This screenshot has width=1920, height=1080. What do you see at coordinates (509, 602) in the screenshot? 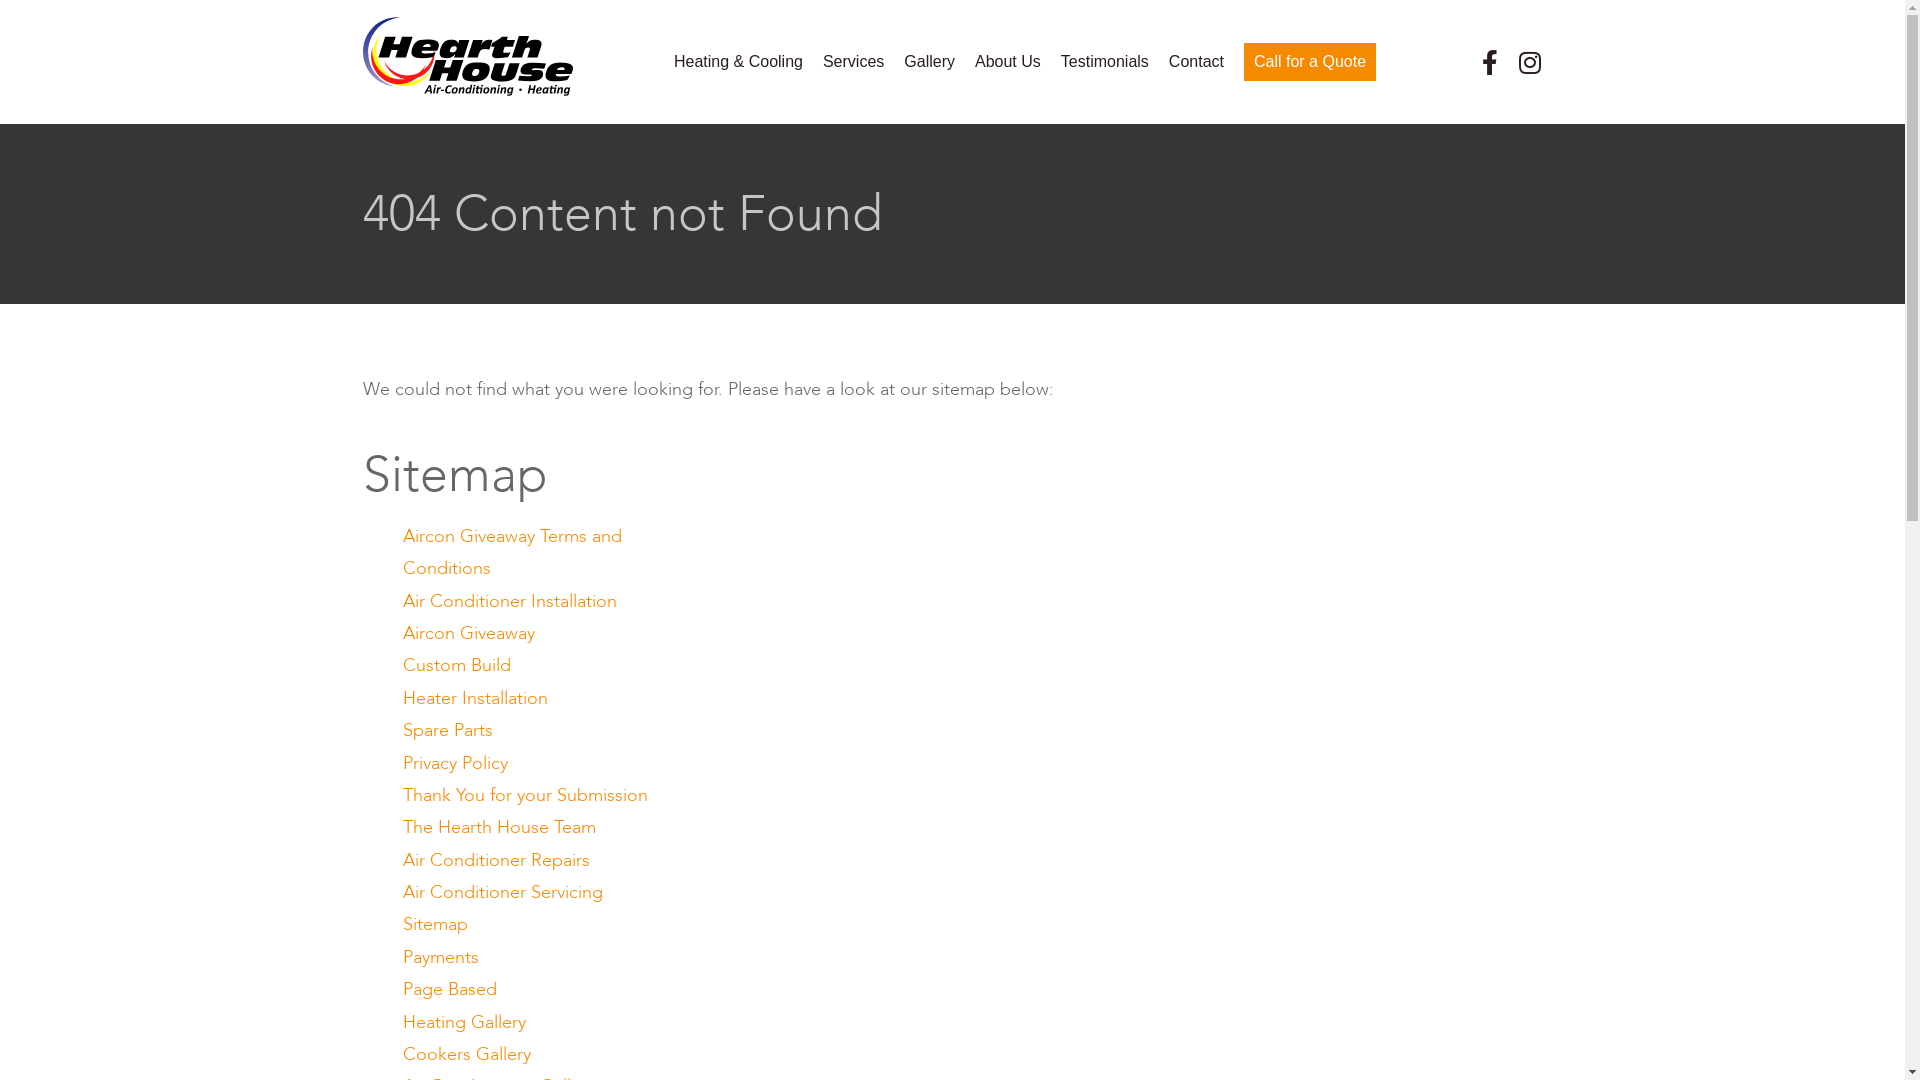
I see `Air Conditioner Installation` at bounding box center [509, 602].